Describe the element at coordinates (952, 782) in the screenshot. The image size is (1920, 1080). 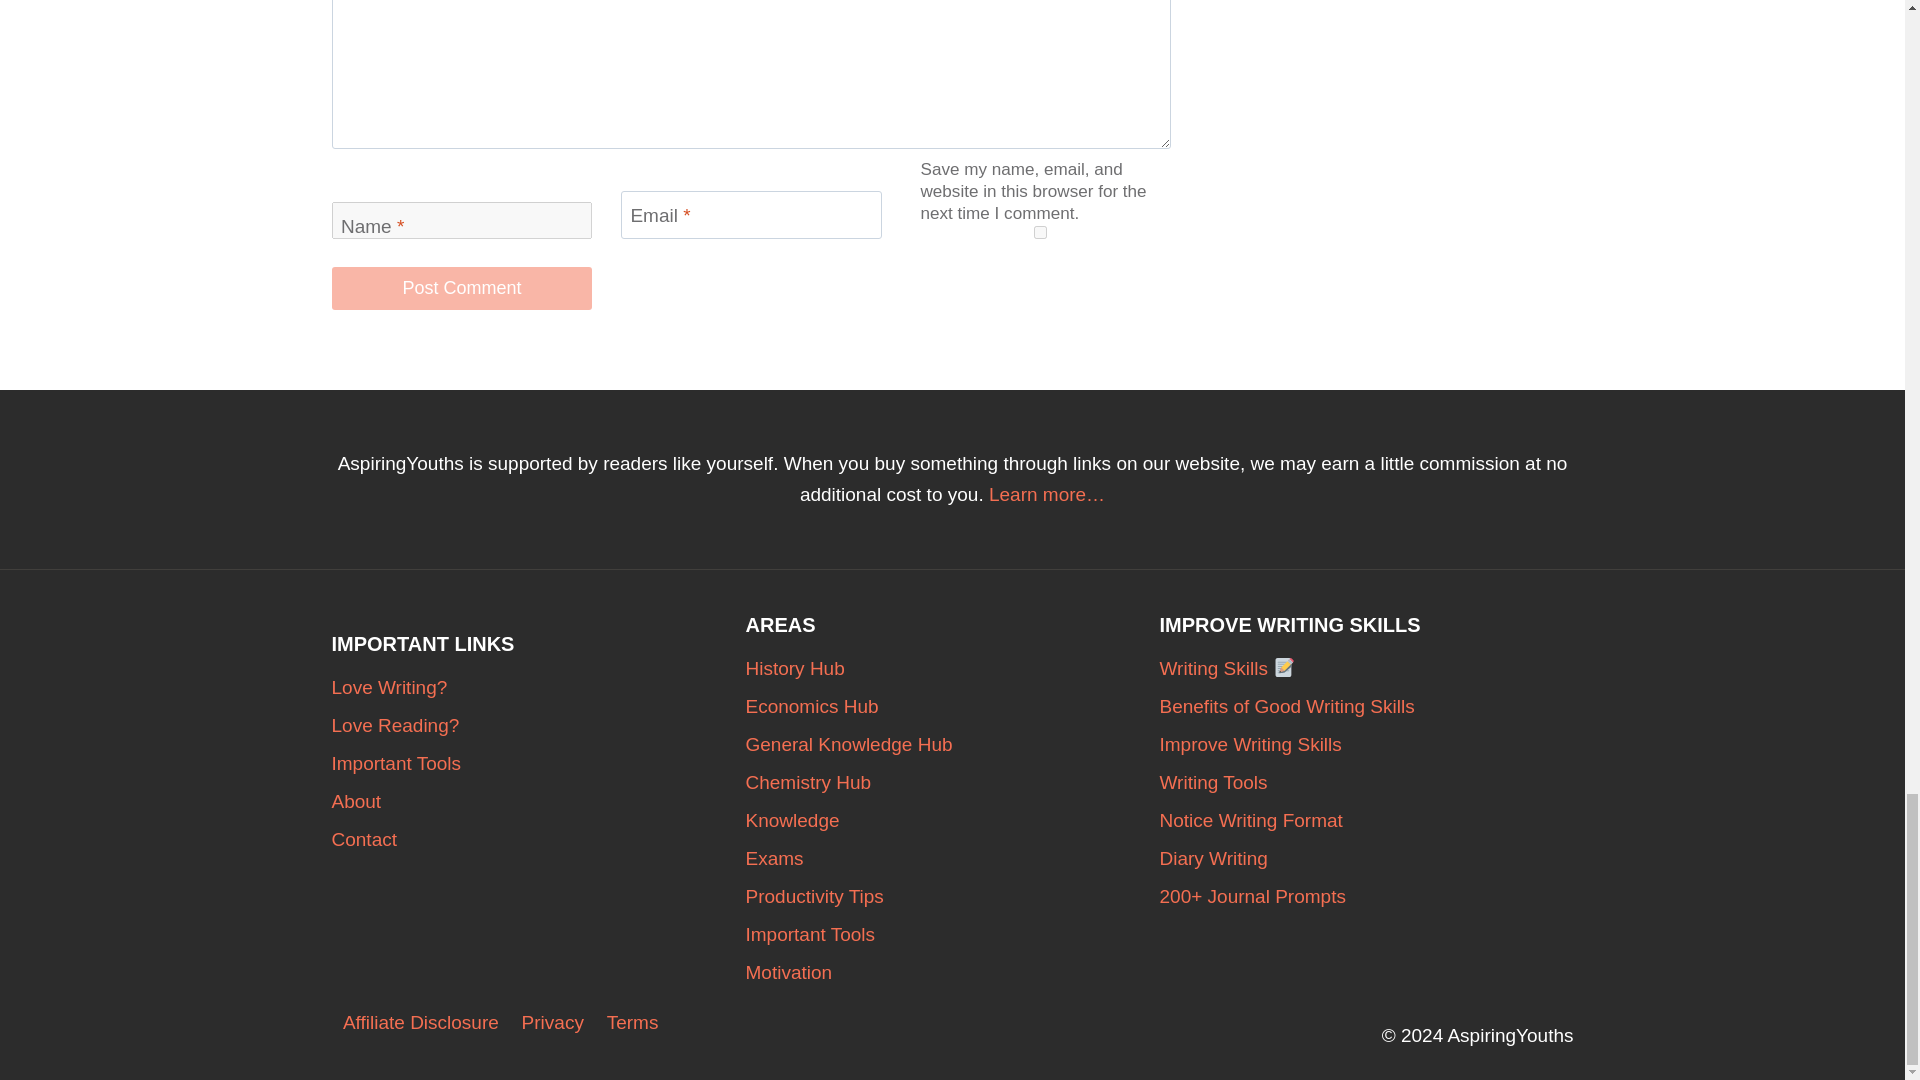
I see `Chemistry Hub` at that location.